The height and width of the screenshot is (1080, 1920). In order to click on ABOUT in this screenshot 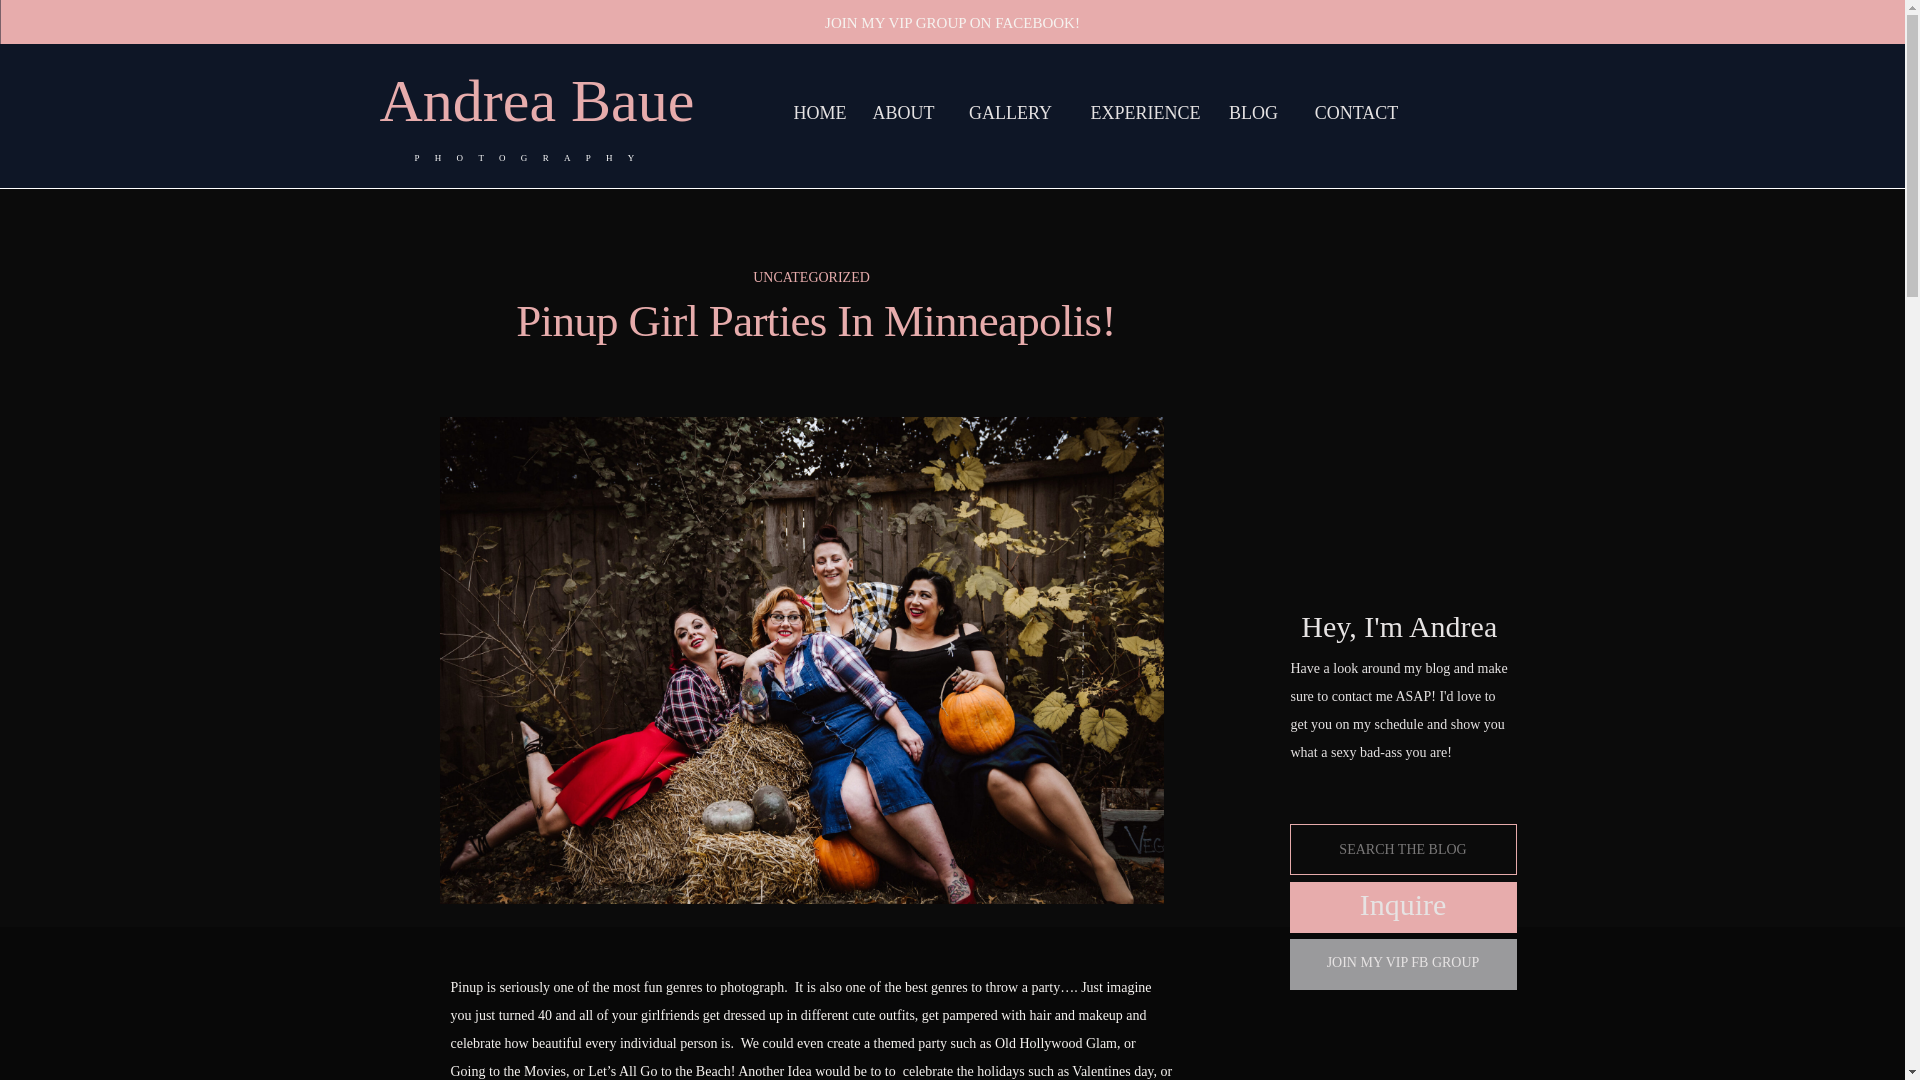, I will do `click(904, 114)`.